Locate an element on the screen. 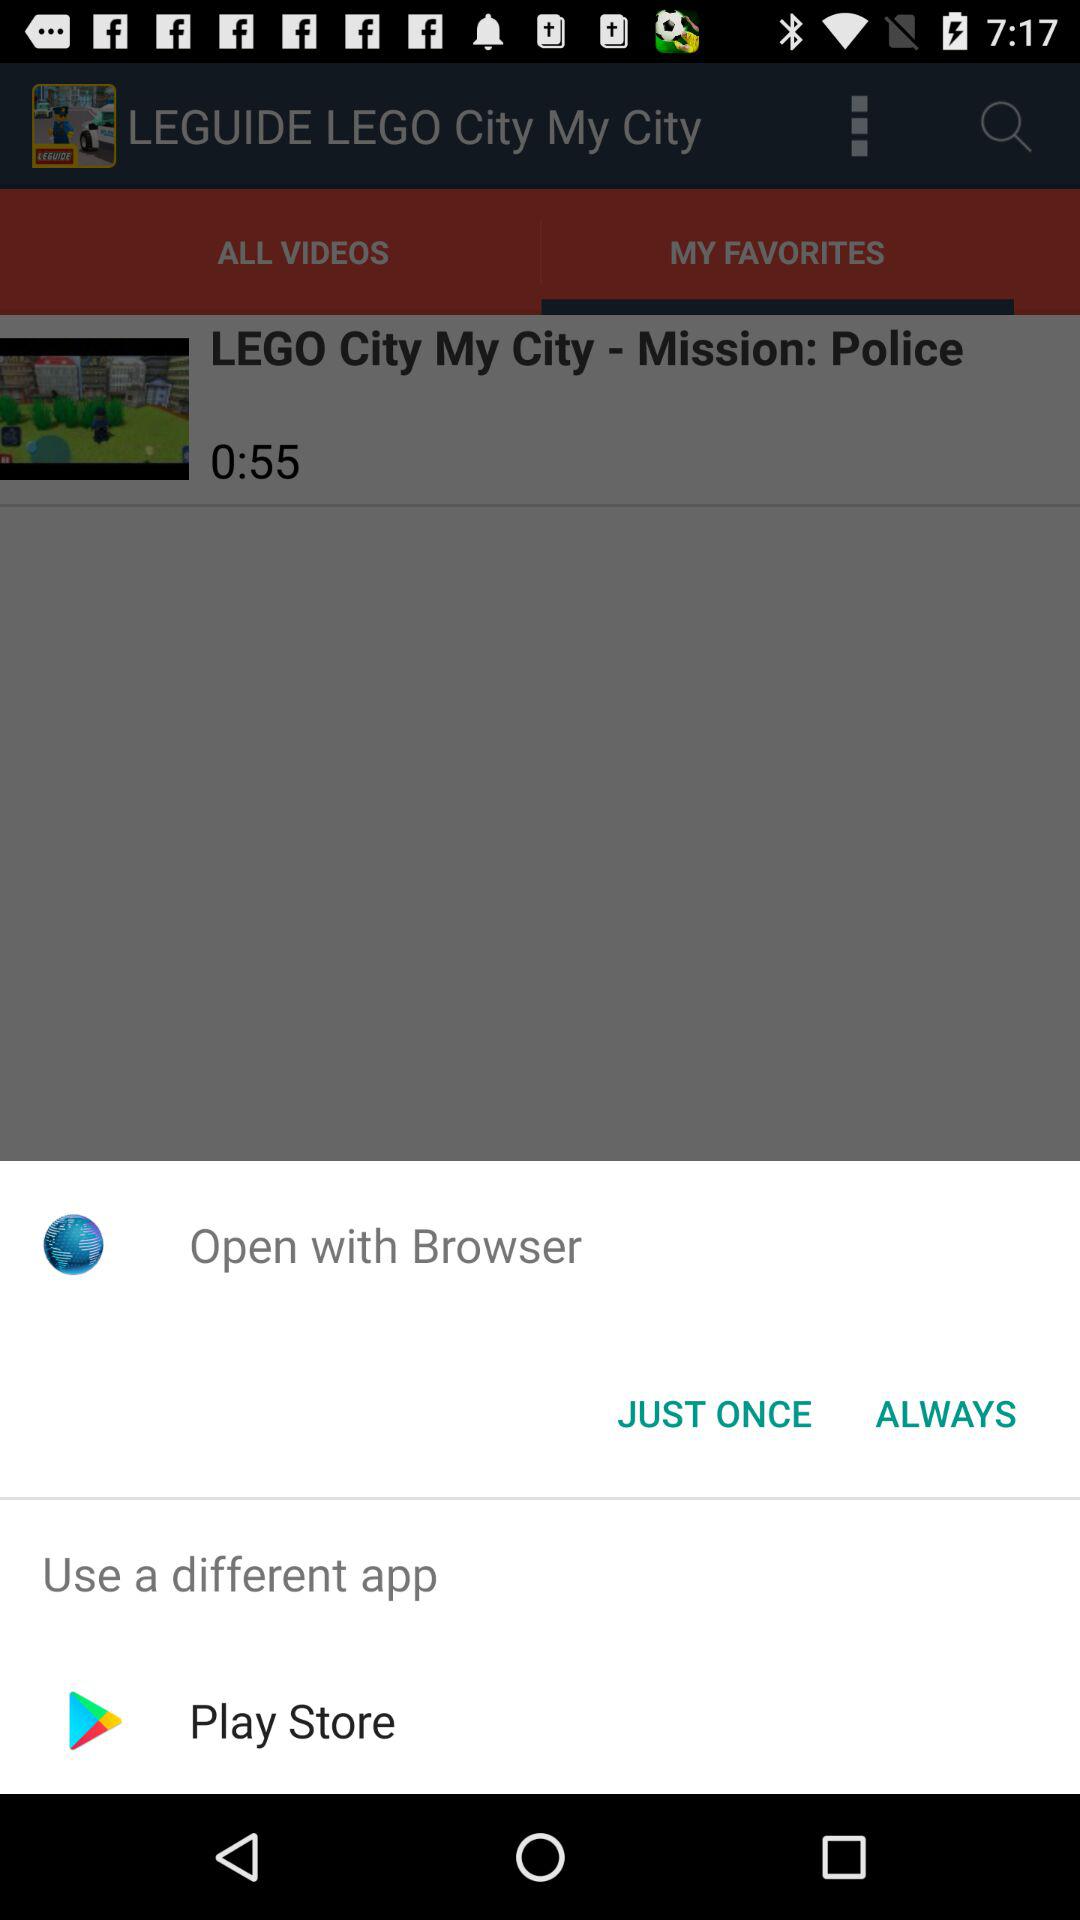  select the item to the right of the just once is located at coordinates (946, 1413).